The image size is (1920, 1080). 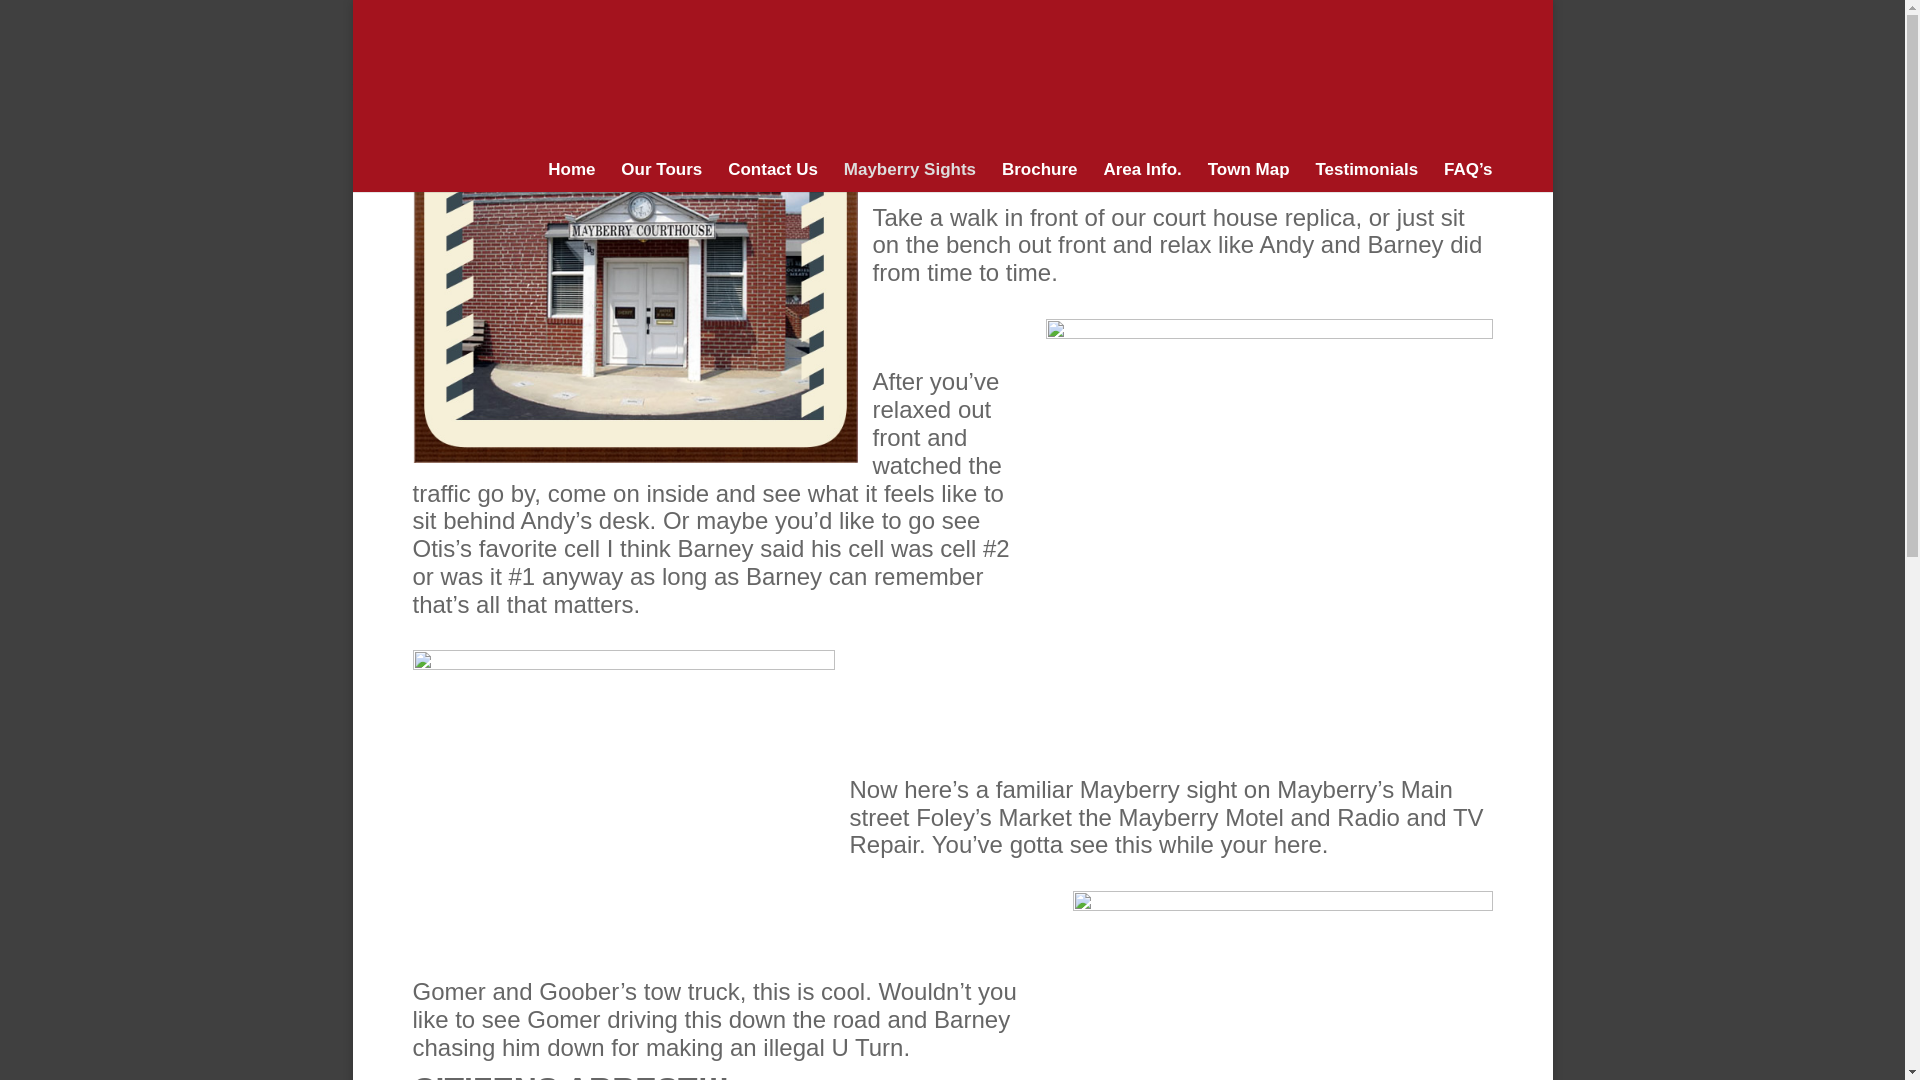 What do you see at coordinates (910, 178) in the screenshot?
I see `Mayberry Sights` at bounding box center [910, 178].